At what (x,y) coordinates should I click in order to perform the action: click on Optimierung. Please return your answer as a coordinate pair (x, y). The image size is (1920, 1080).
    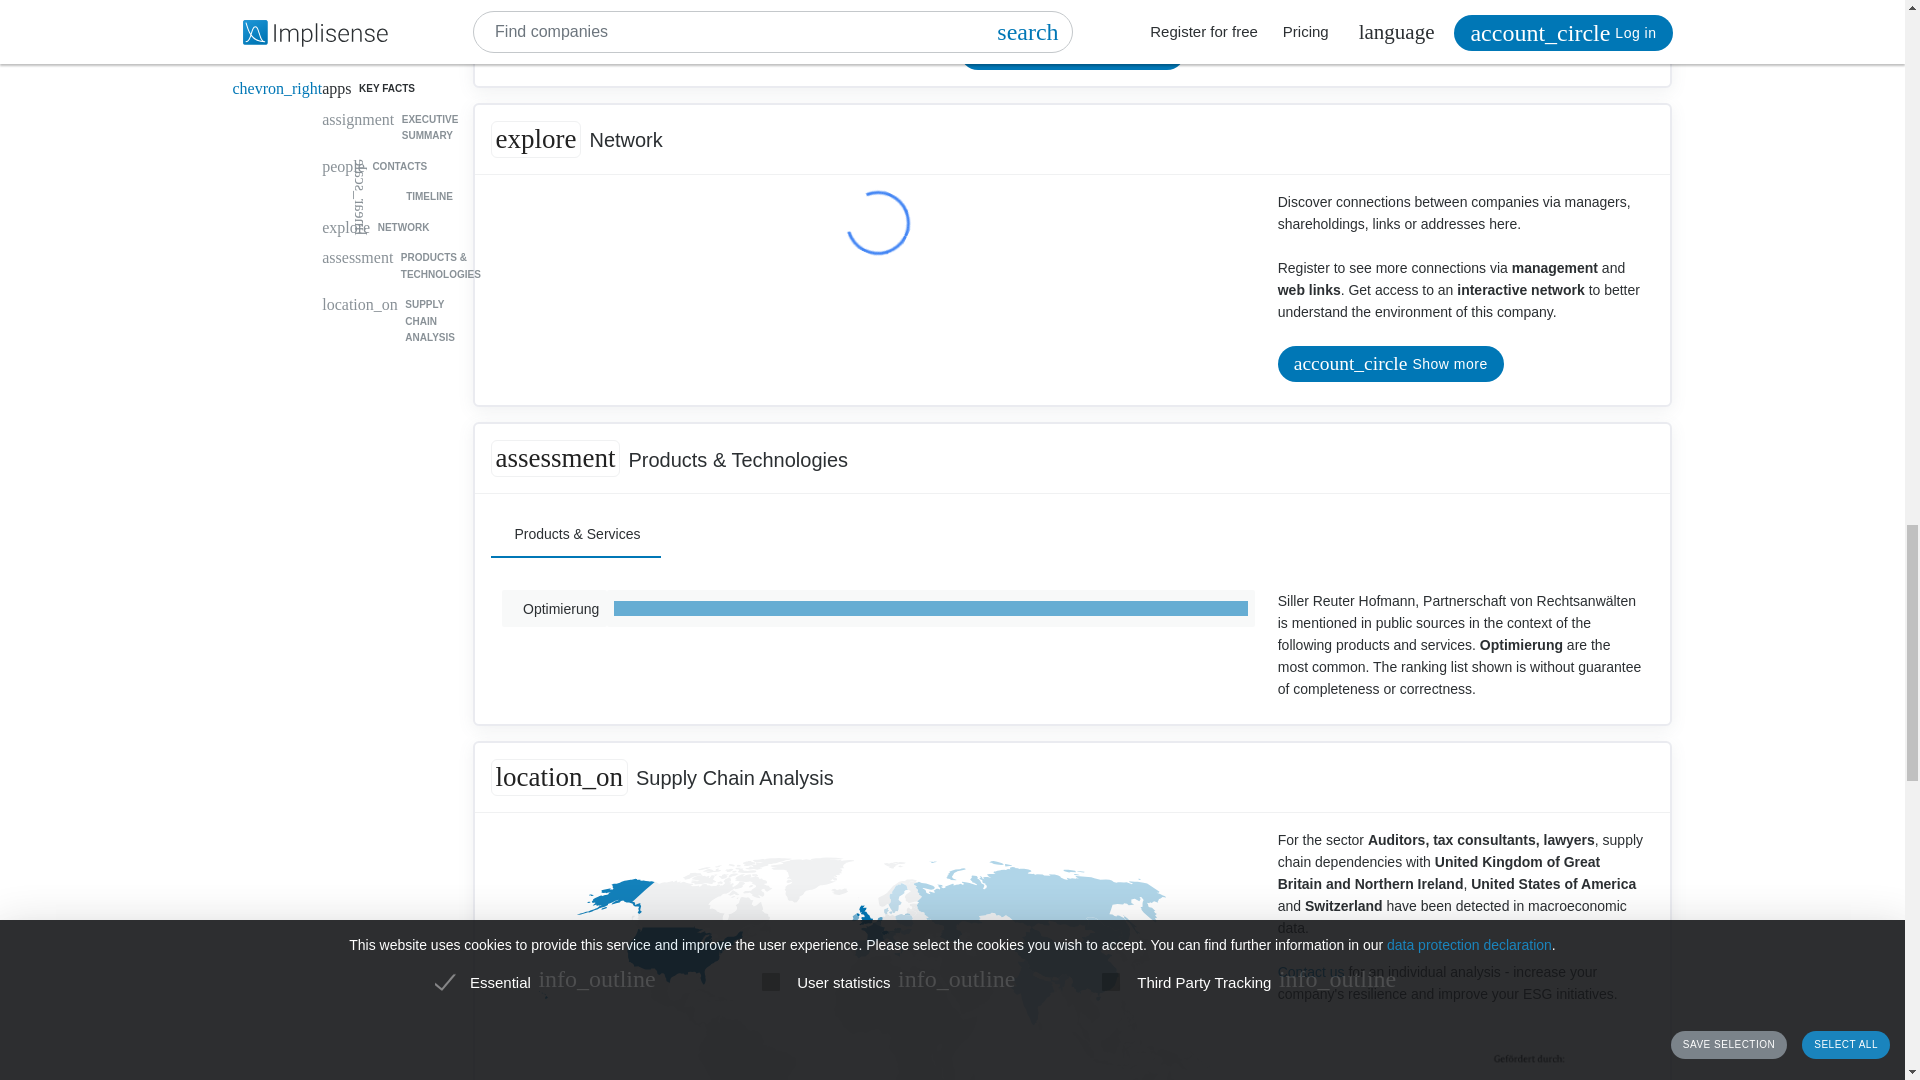
    Looking at the image, I should click on (554, 608).